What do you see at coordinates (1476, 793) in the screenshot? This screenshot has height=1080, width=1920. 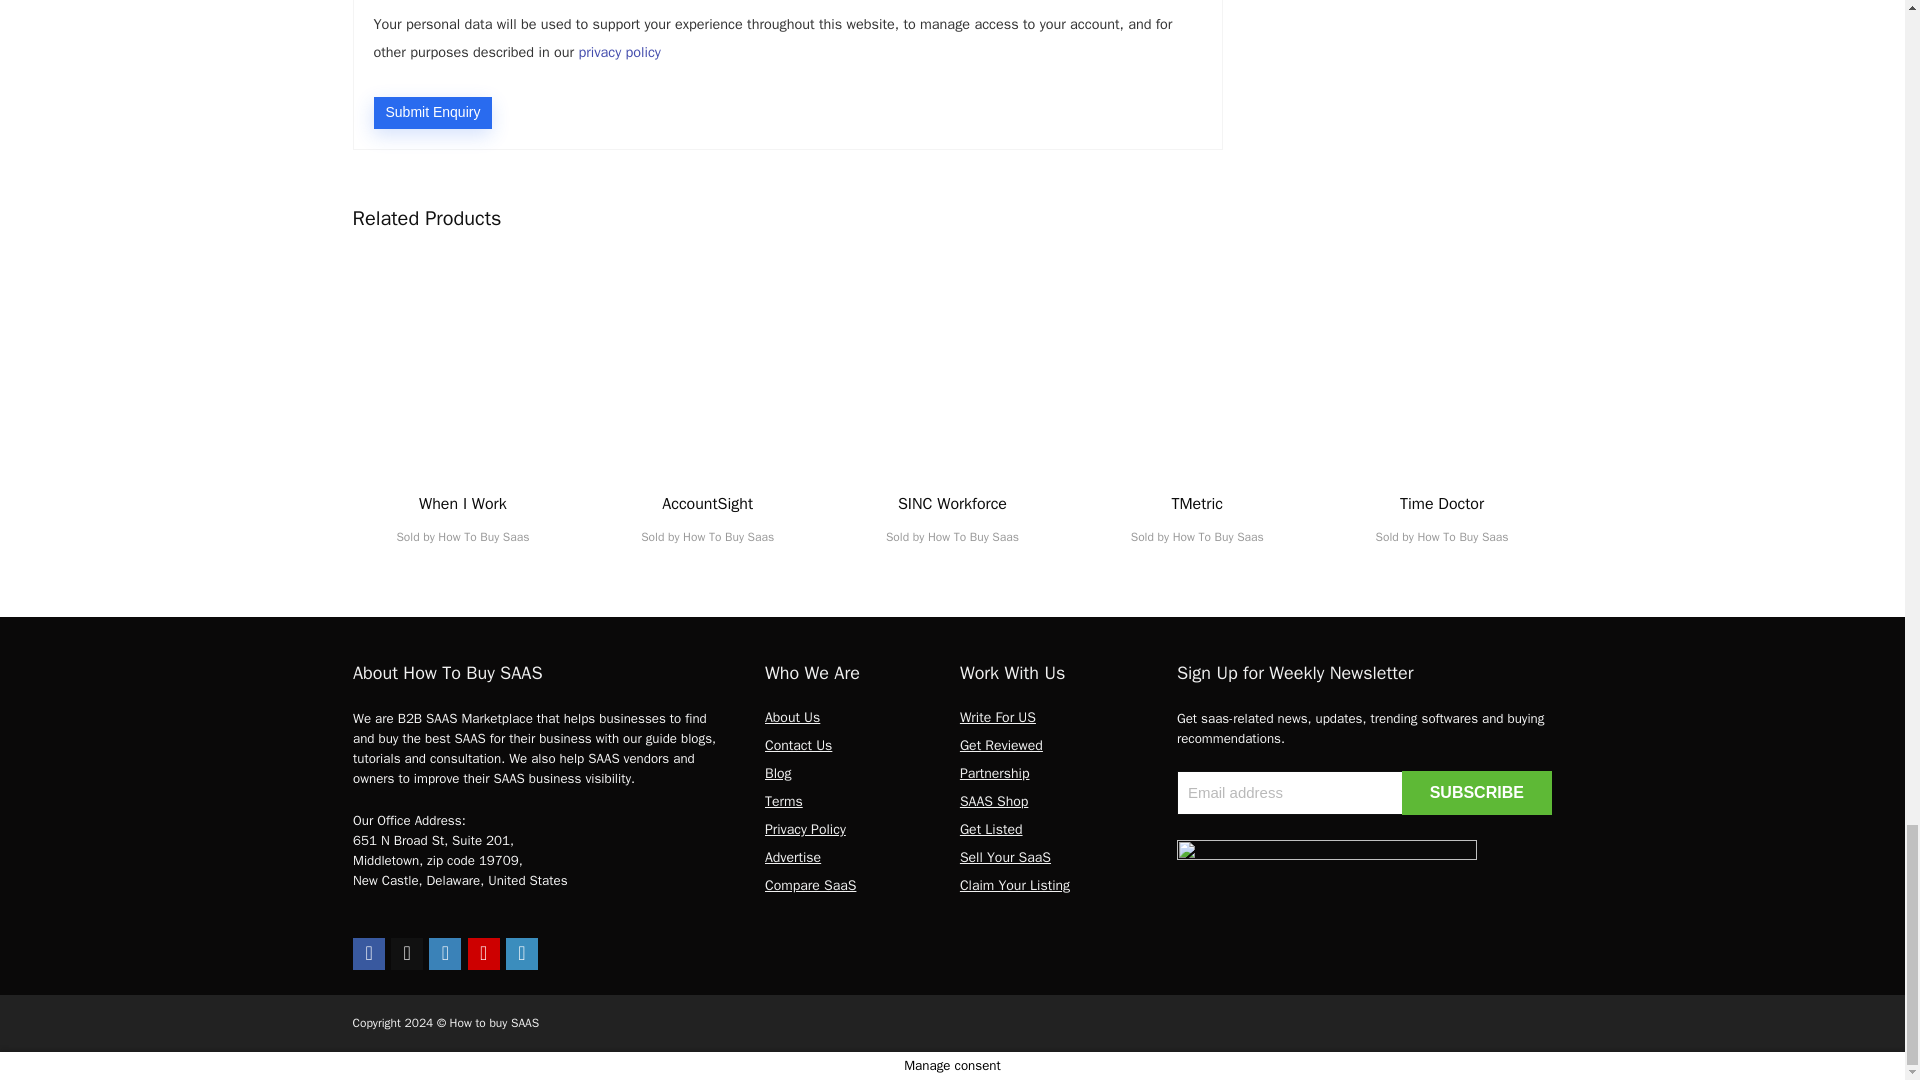 I see `Subscribe` at bounding box center [1476, 793].